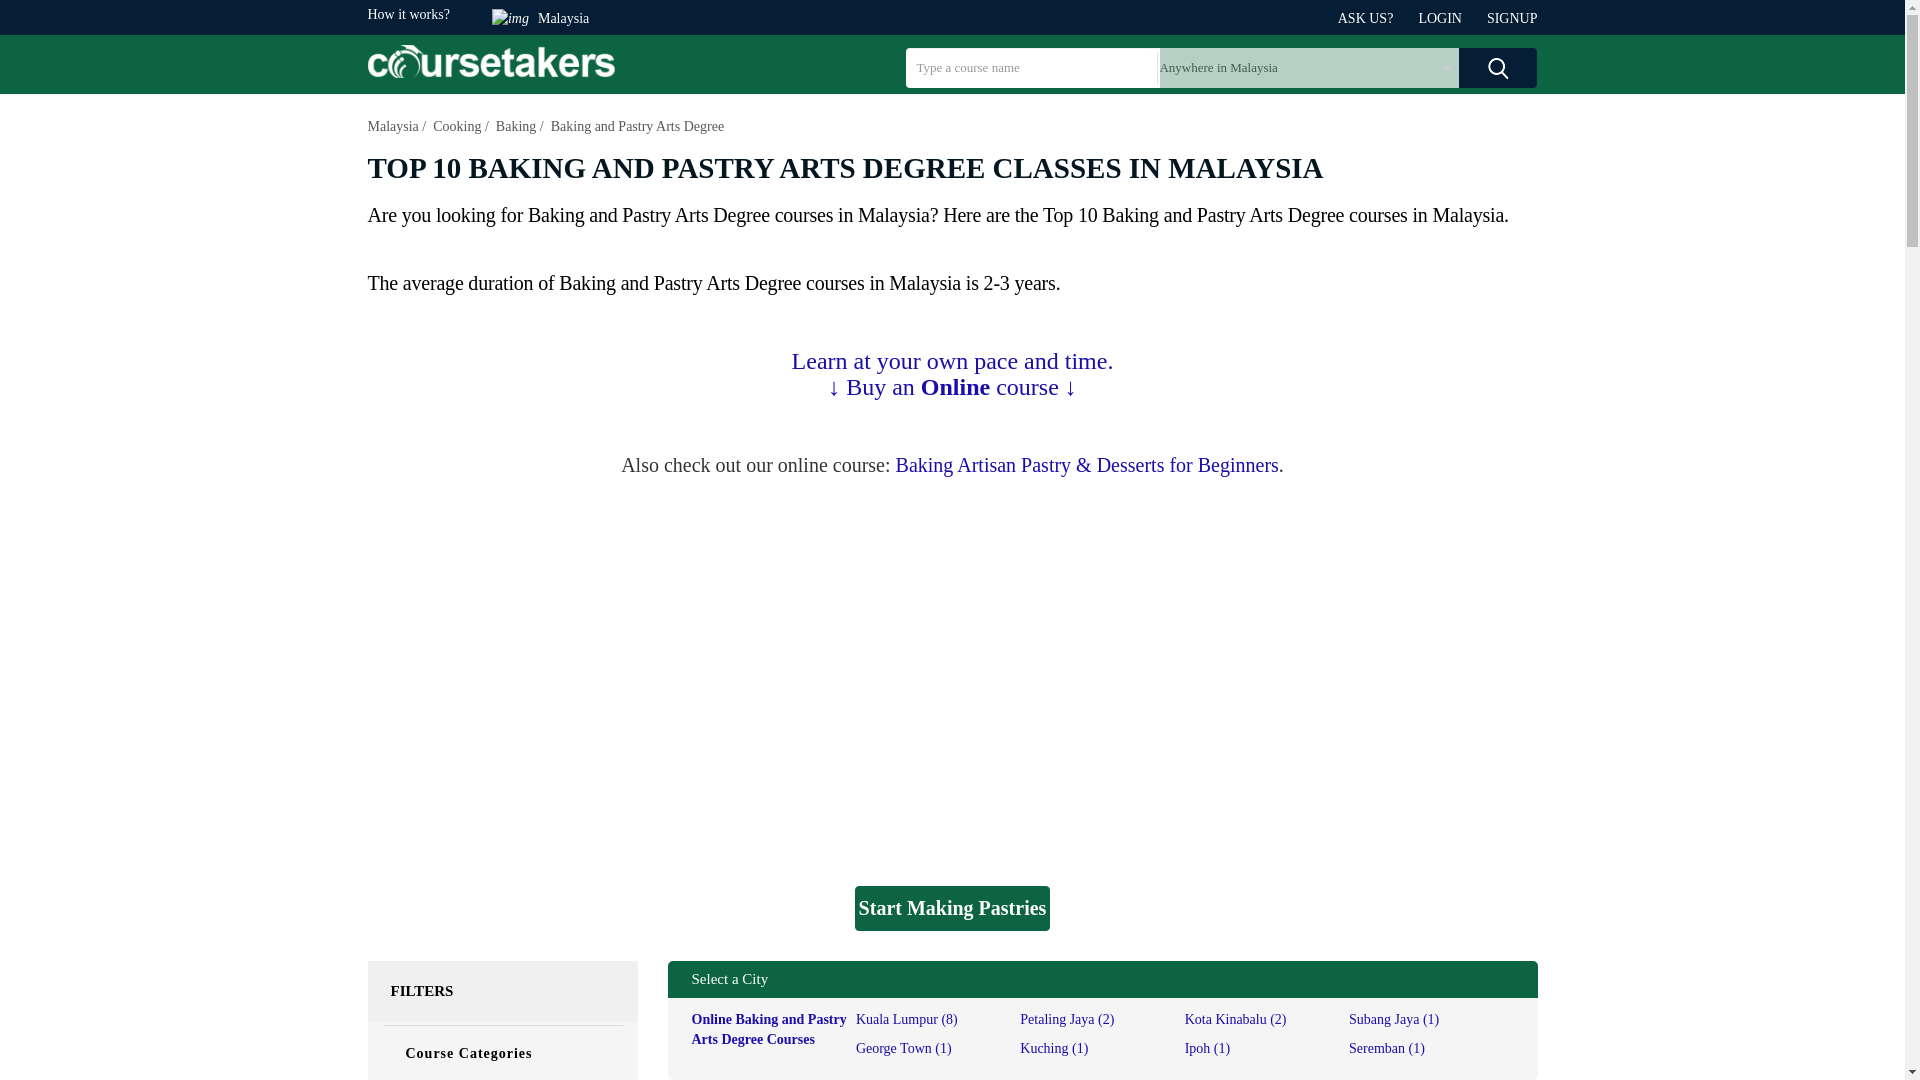 This screenshot has width=1920, height=1080. What do you see at coordinates (457, 126) in the screenshot?
I see `Cooking` at bounding box center [457, 126].